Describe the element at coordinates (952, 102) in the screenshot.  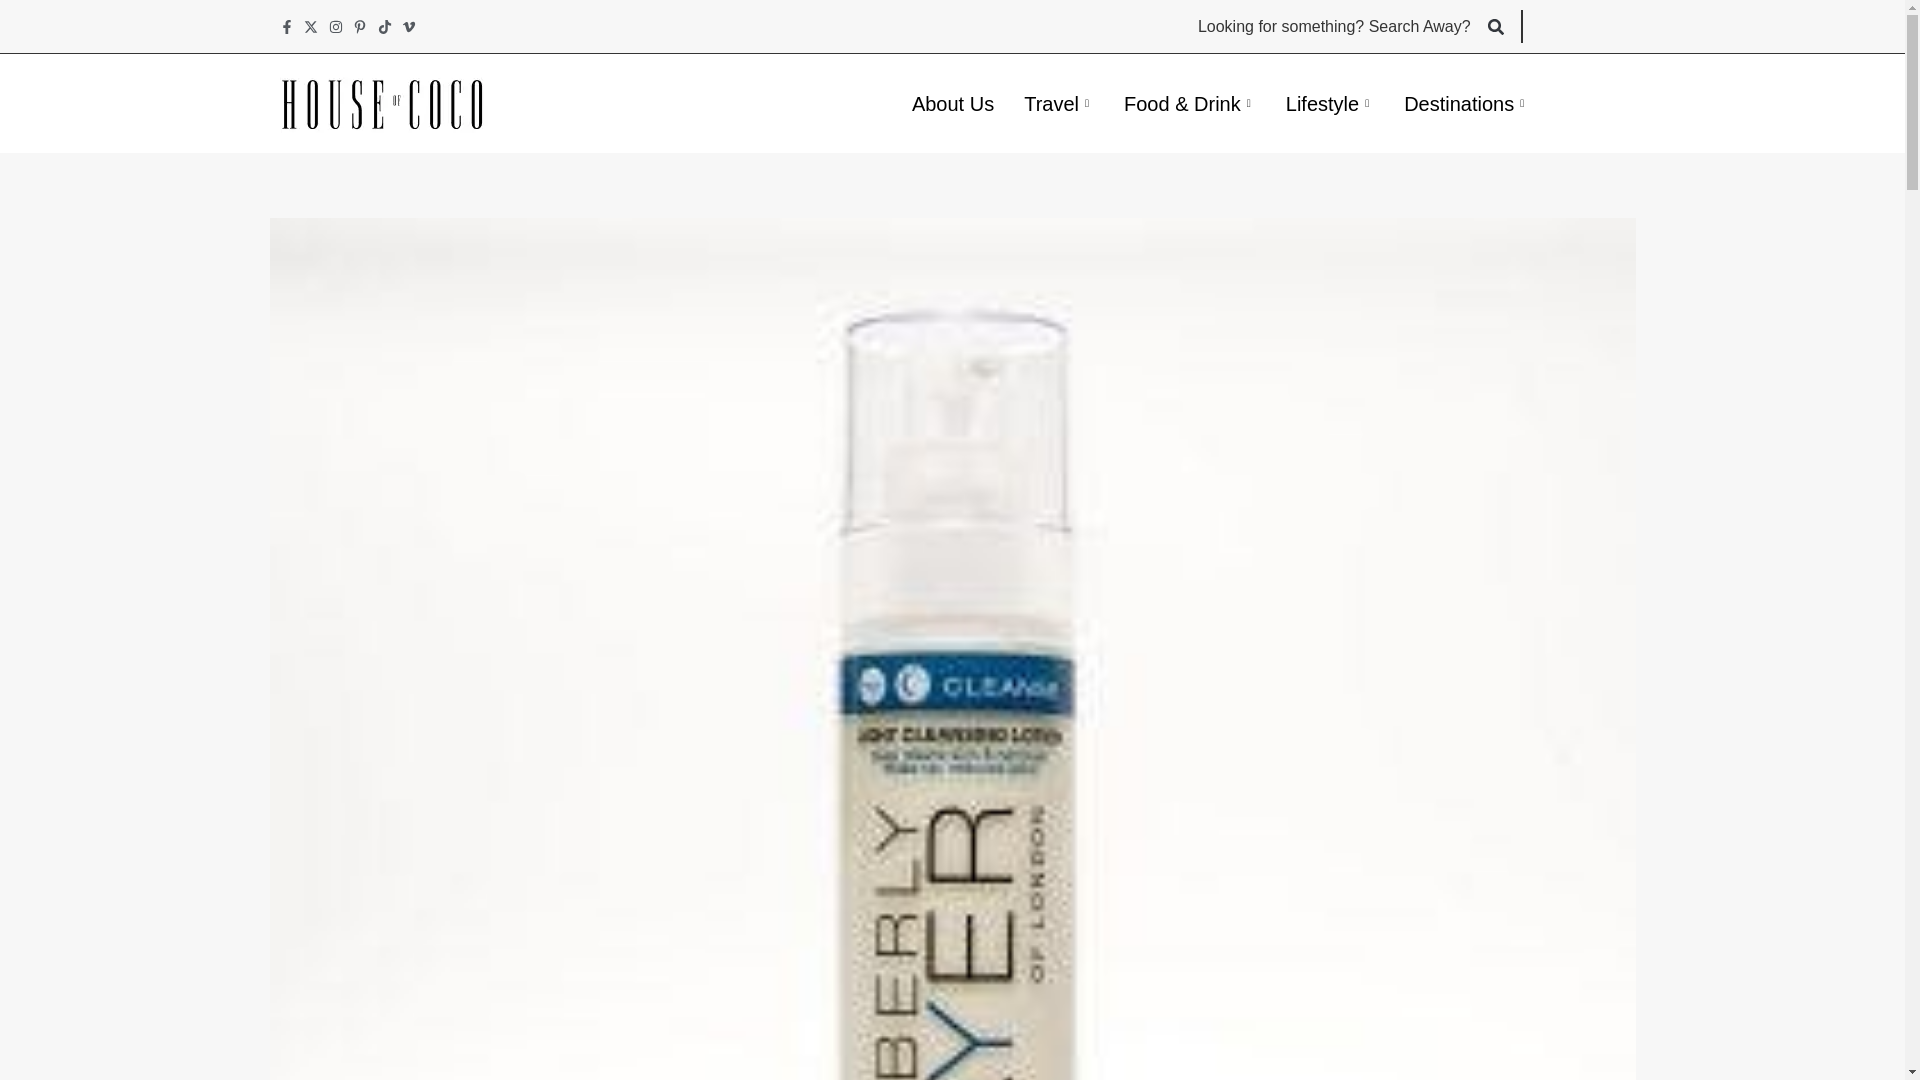
I see `About Us` at that location.